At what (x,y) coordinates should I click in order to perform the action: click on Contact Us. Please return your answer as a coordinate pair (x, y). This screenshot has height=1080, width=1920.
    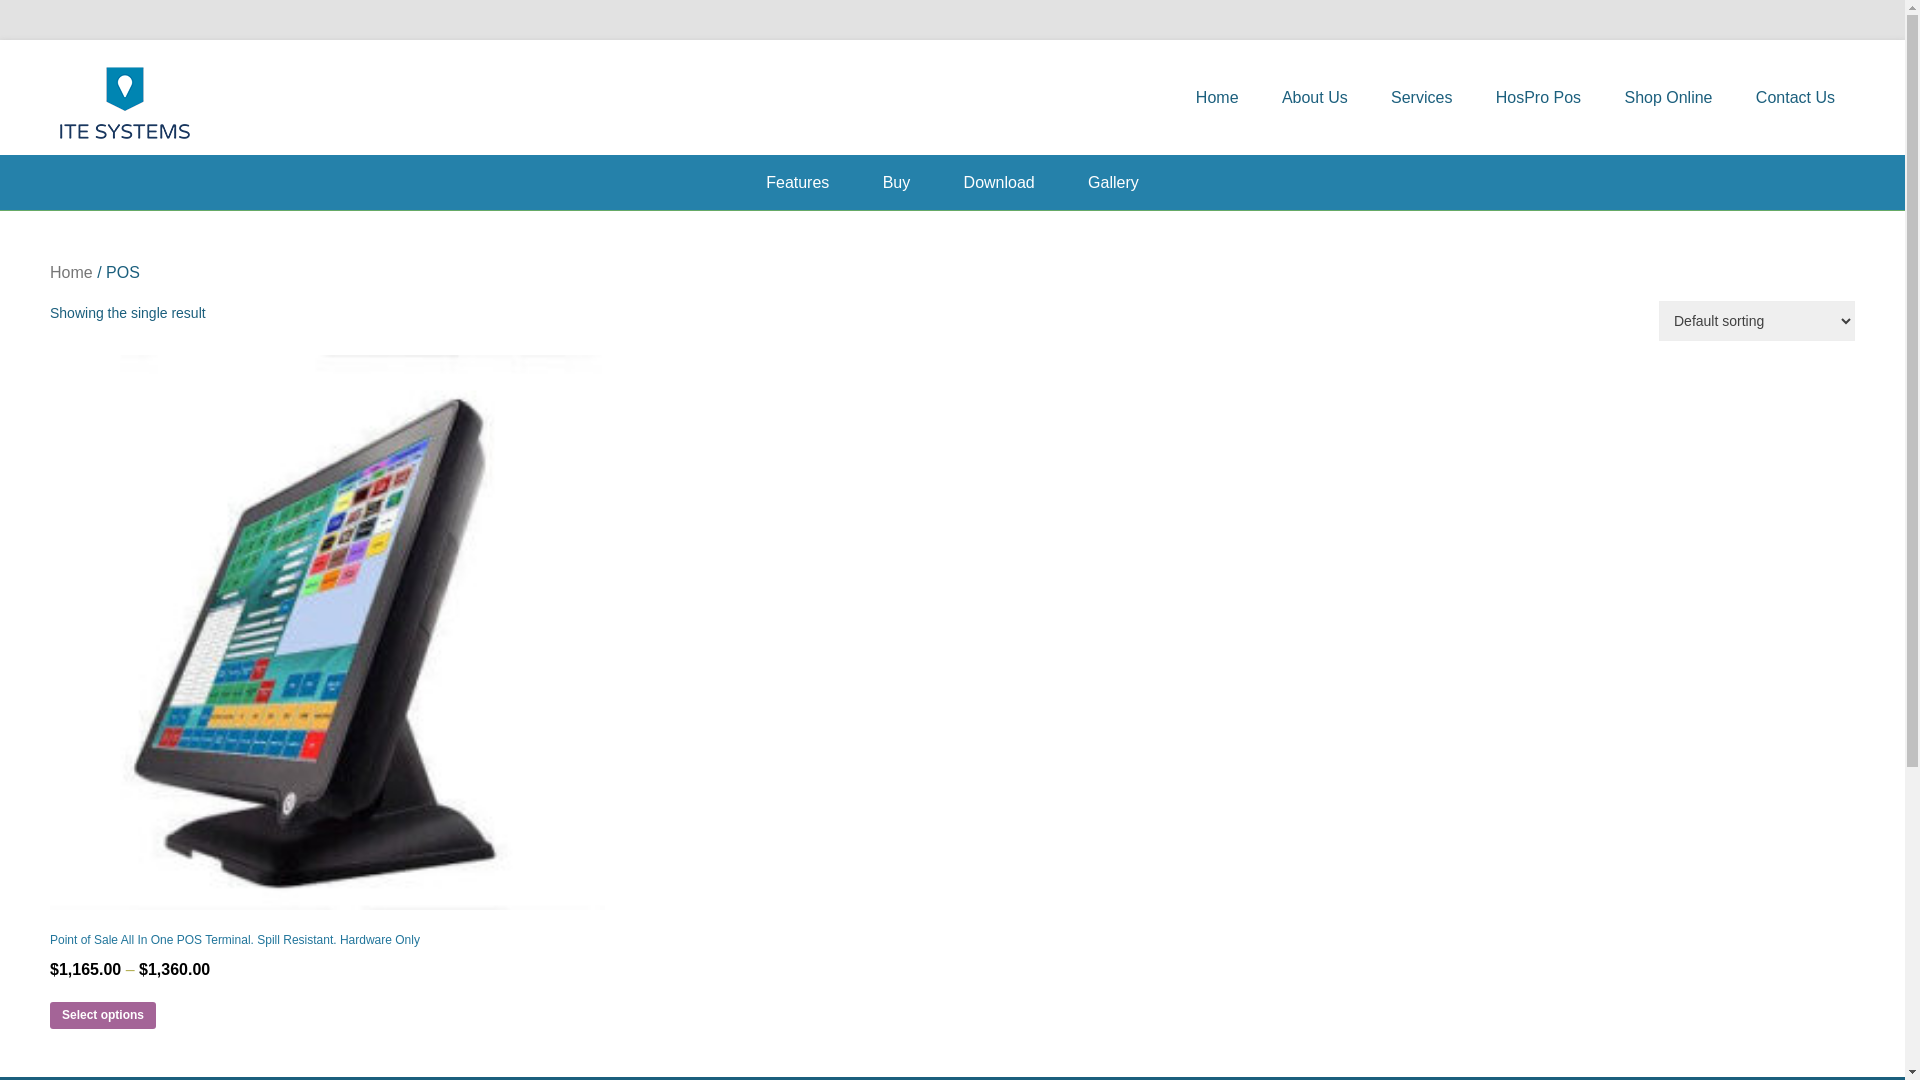
    Looking at the image, I should click on (1796, 98).